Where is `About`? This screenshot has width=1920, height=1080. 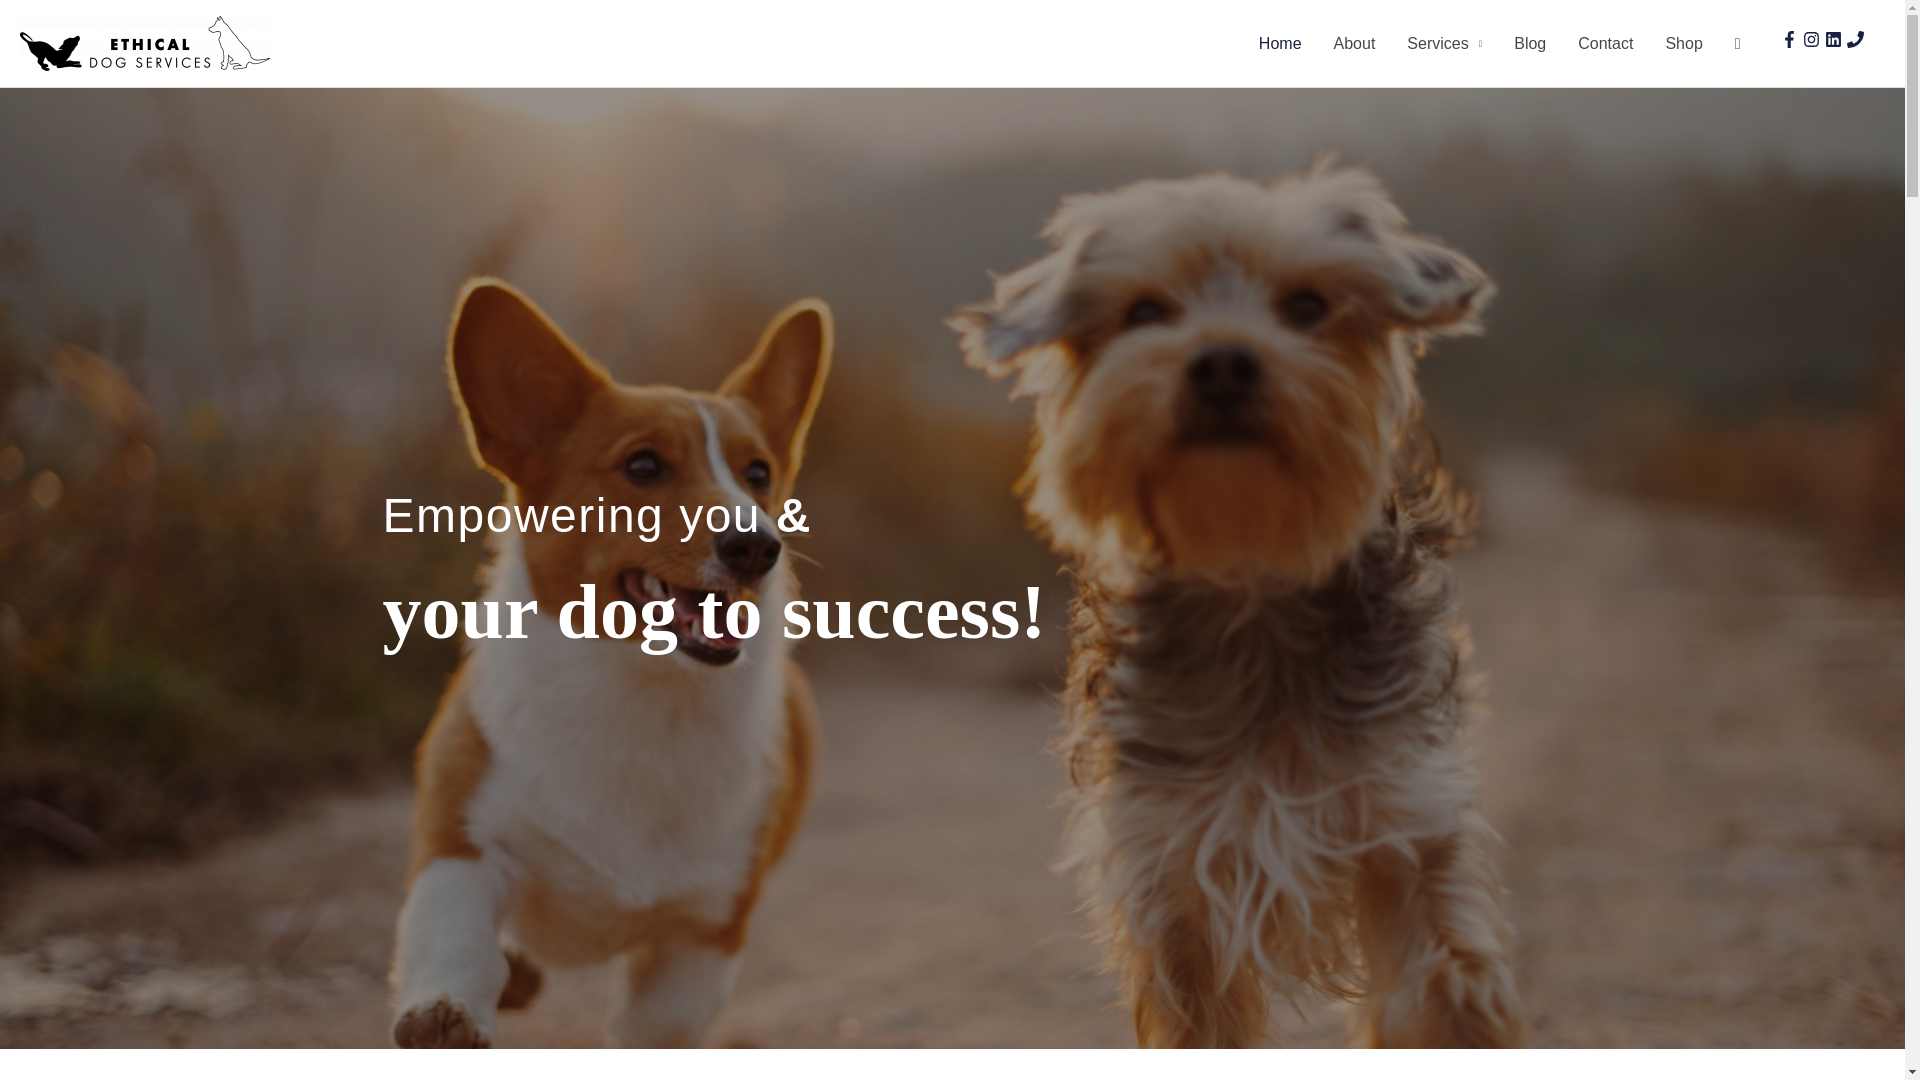
About is located at coordinates (1354, 43).